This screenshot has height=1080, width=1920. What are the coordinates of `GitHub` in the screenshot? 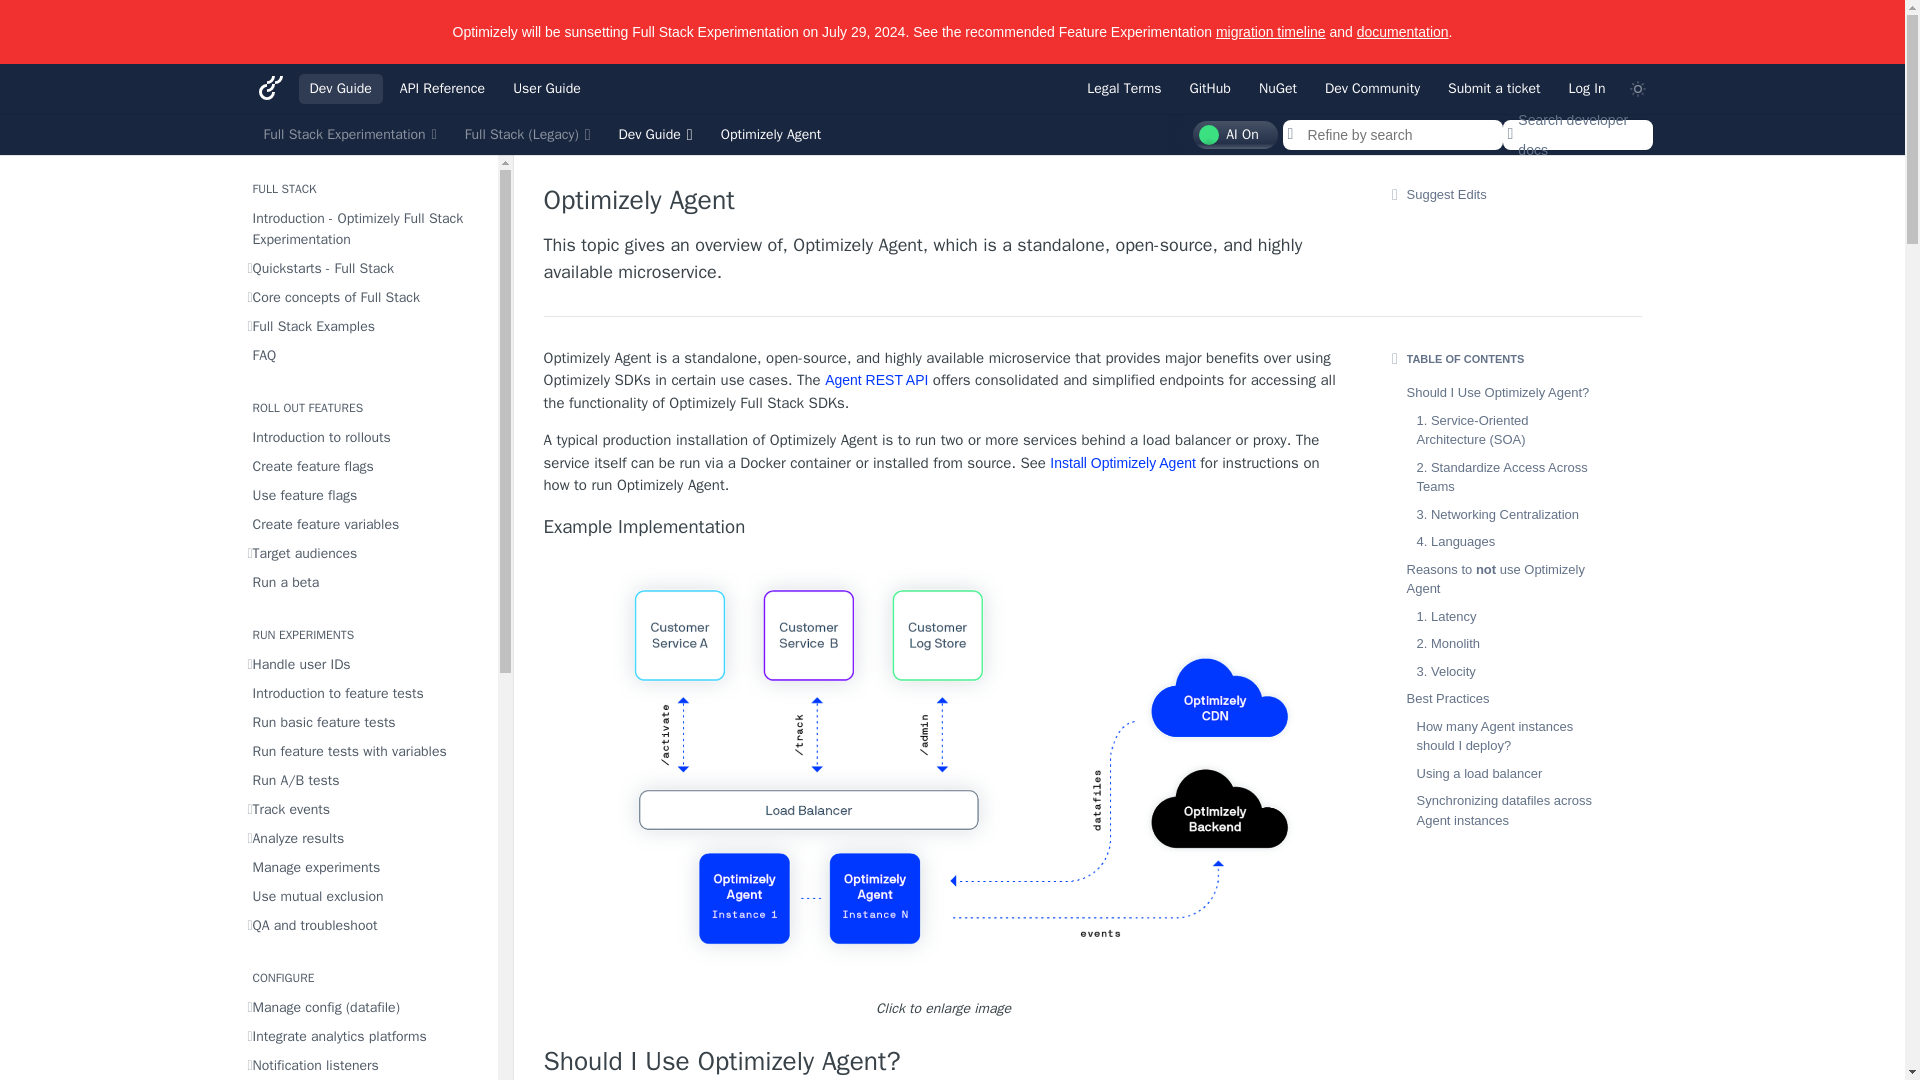 It's located at (1210, 88).